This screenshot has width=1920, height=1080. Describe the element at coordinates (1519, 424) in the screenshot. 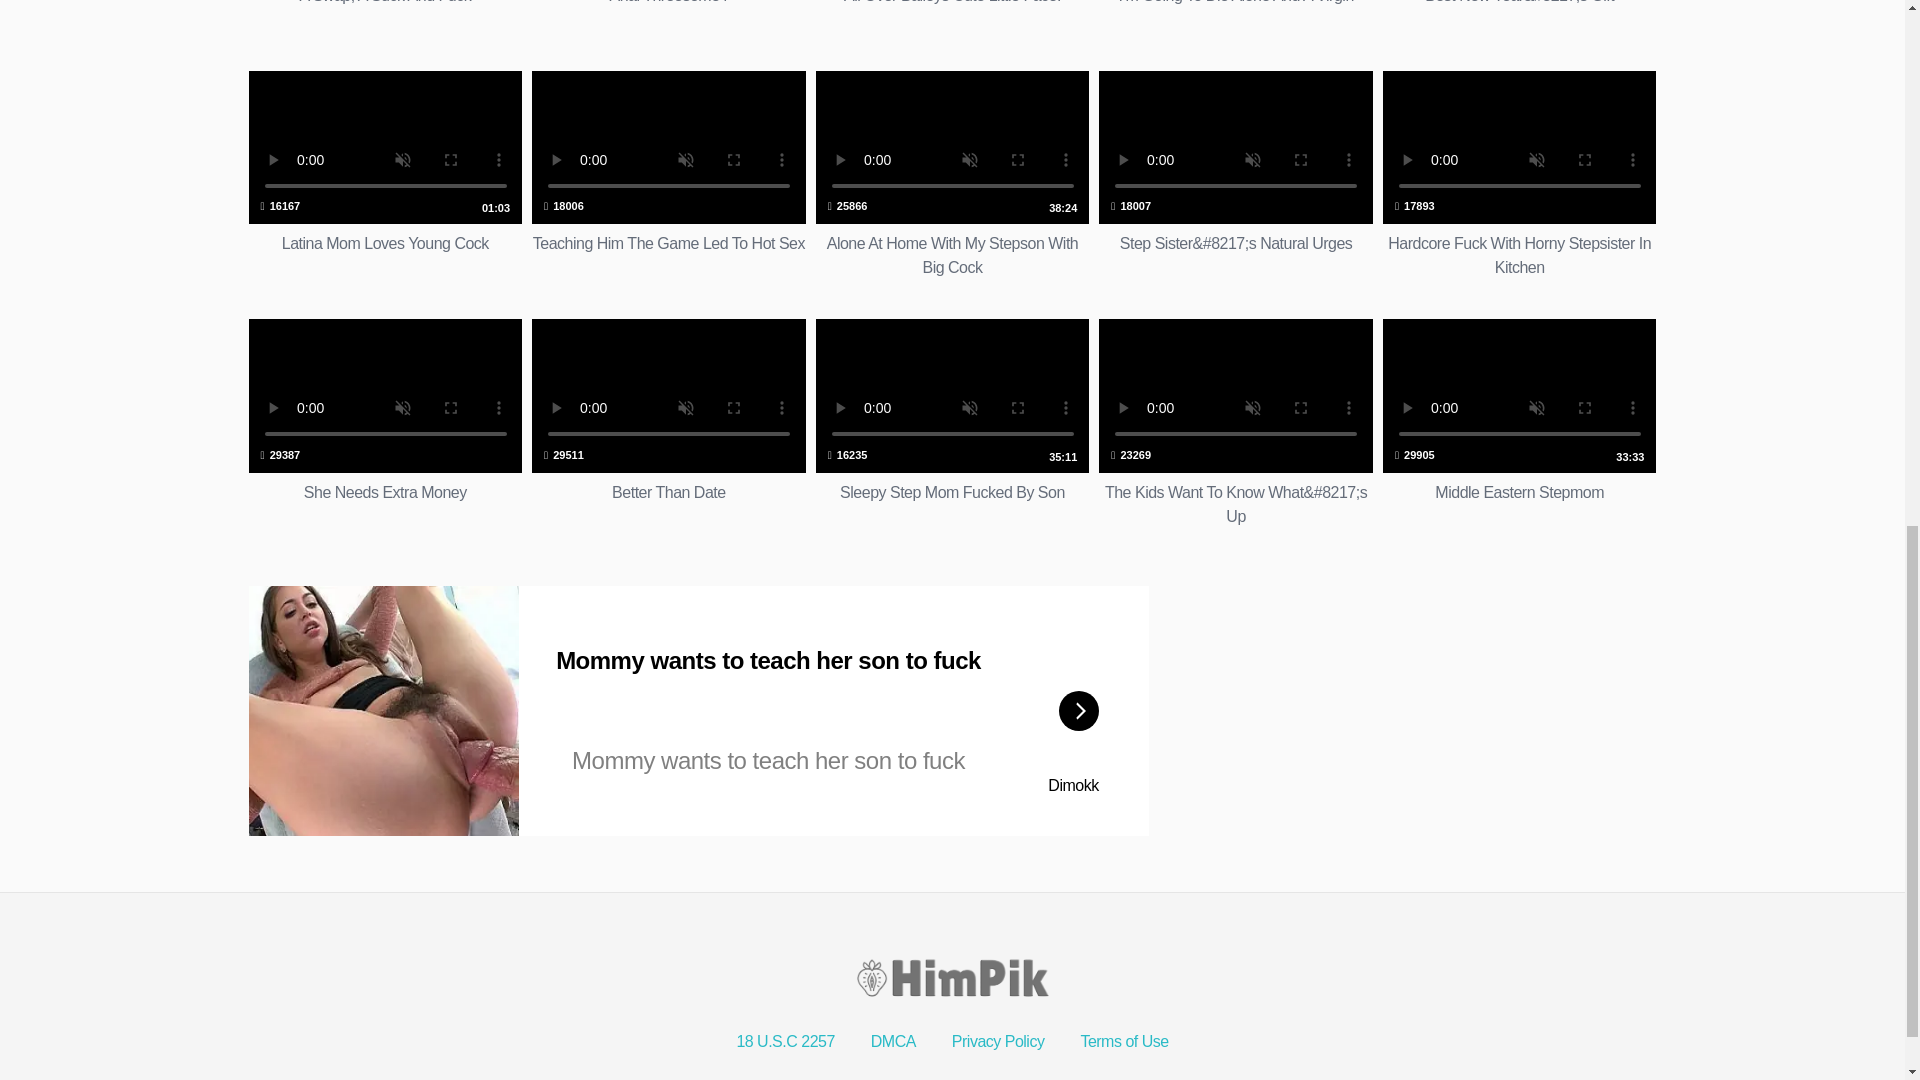

I see `18 U.S.C 2257` at that location.